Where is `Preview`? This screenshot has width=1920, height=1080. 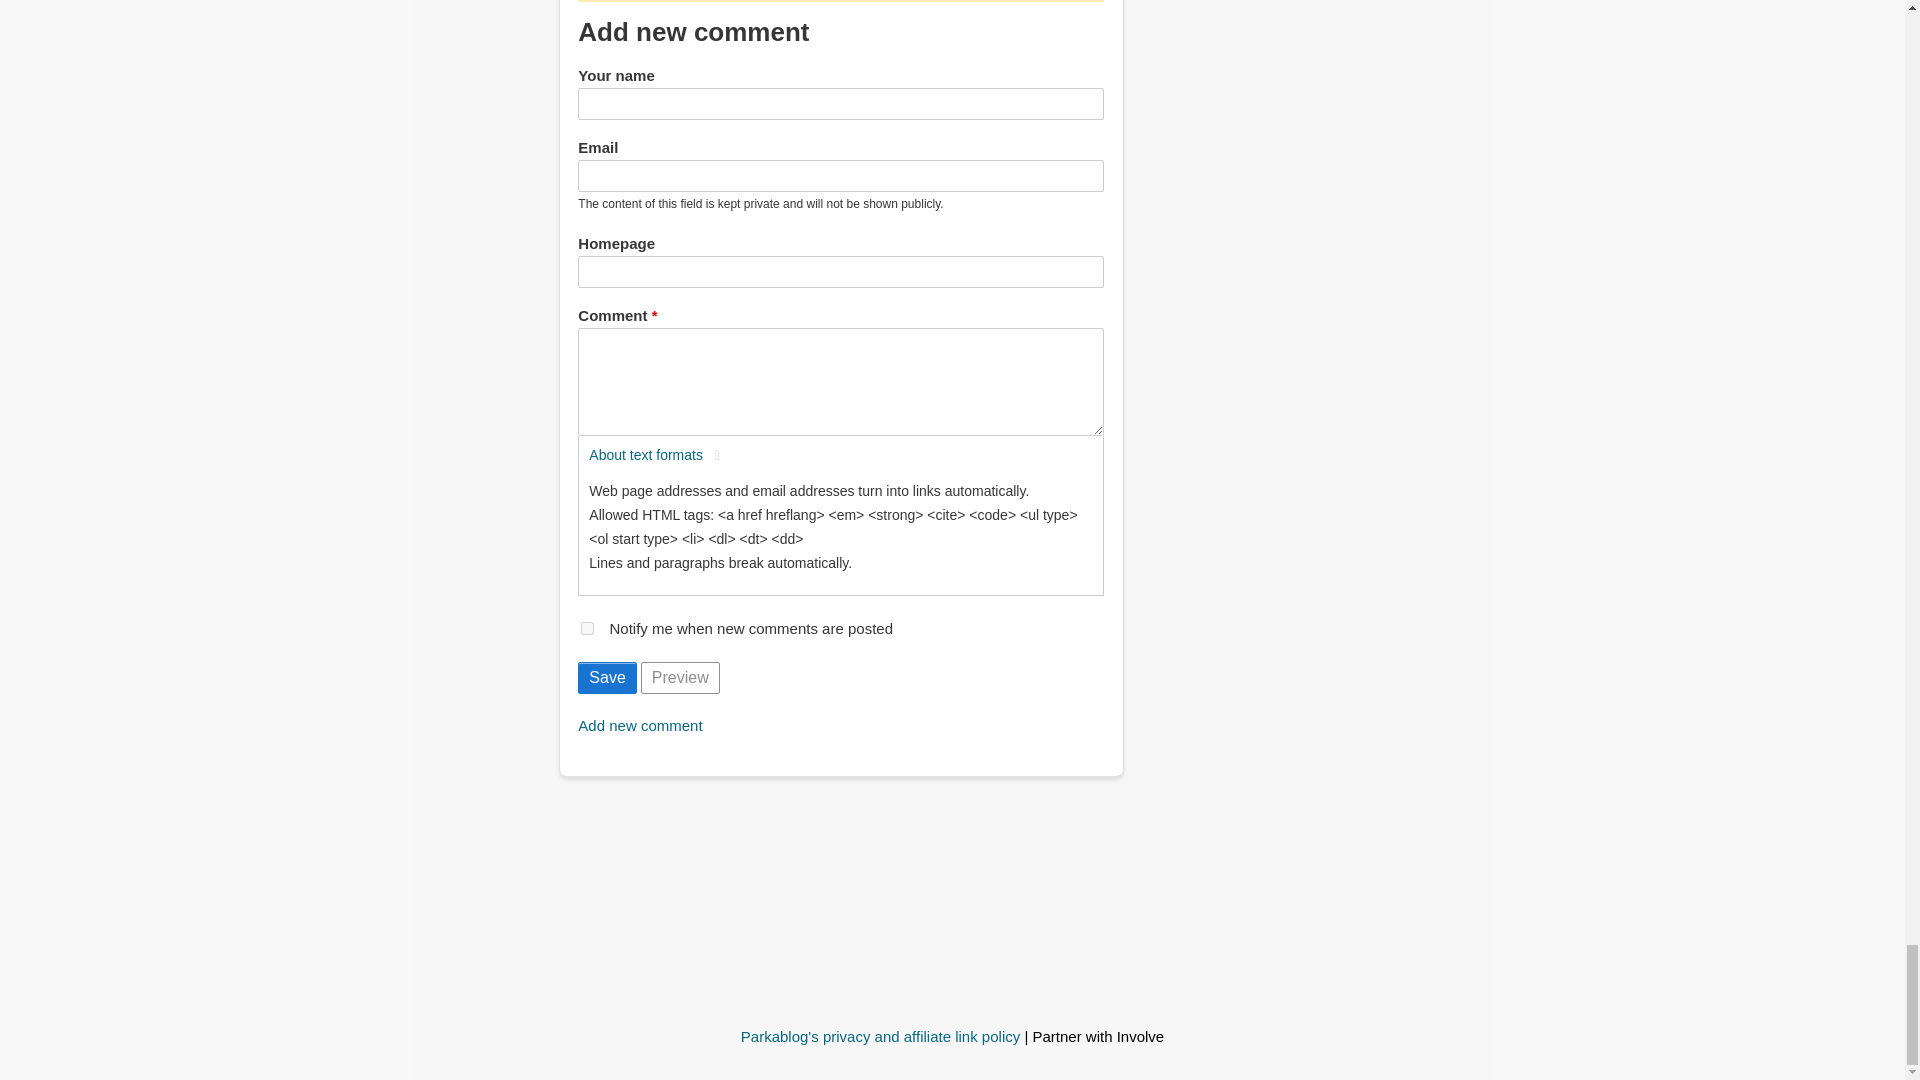
Preview is located at coordinates (680, 678).